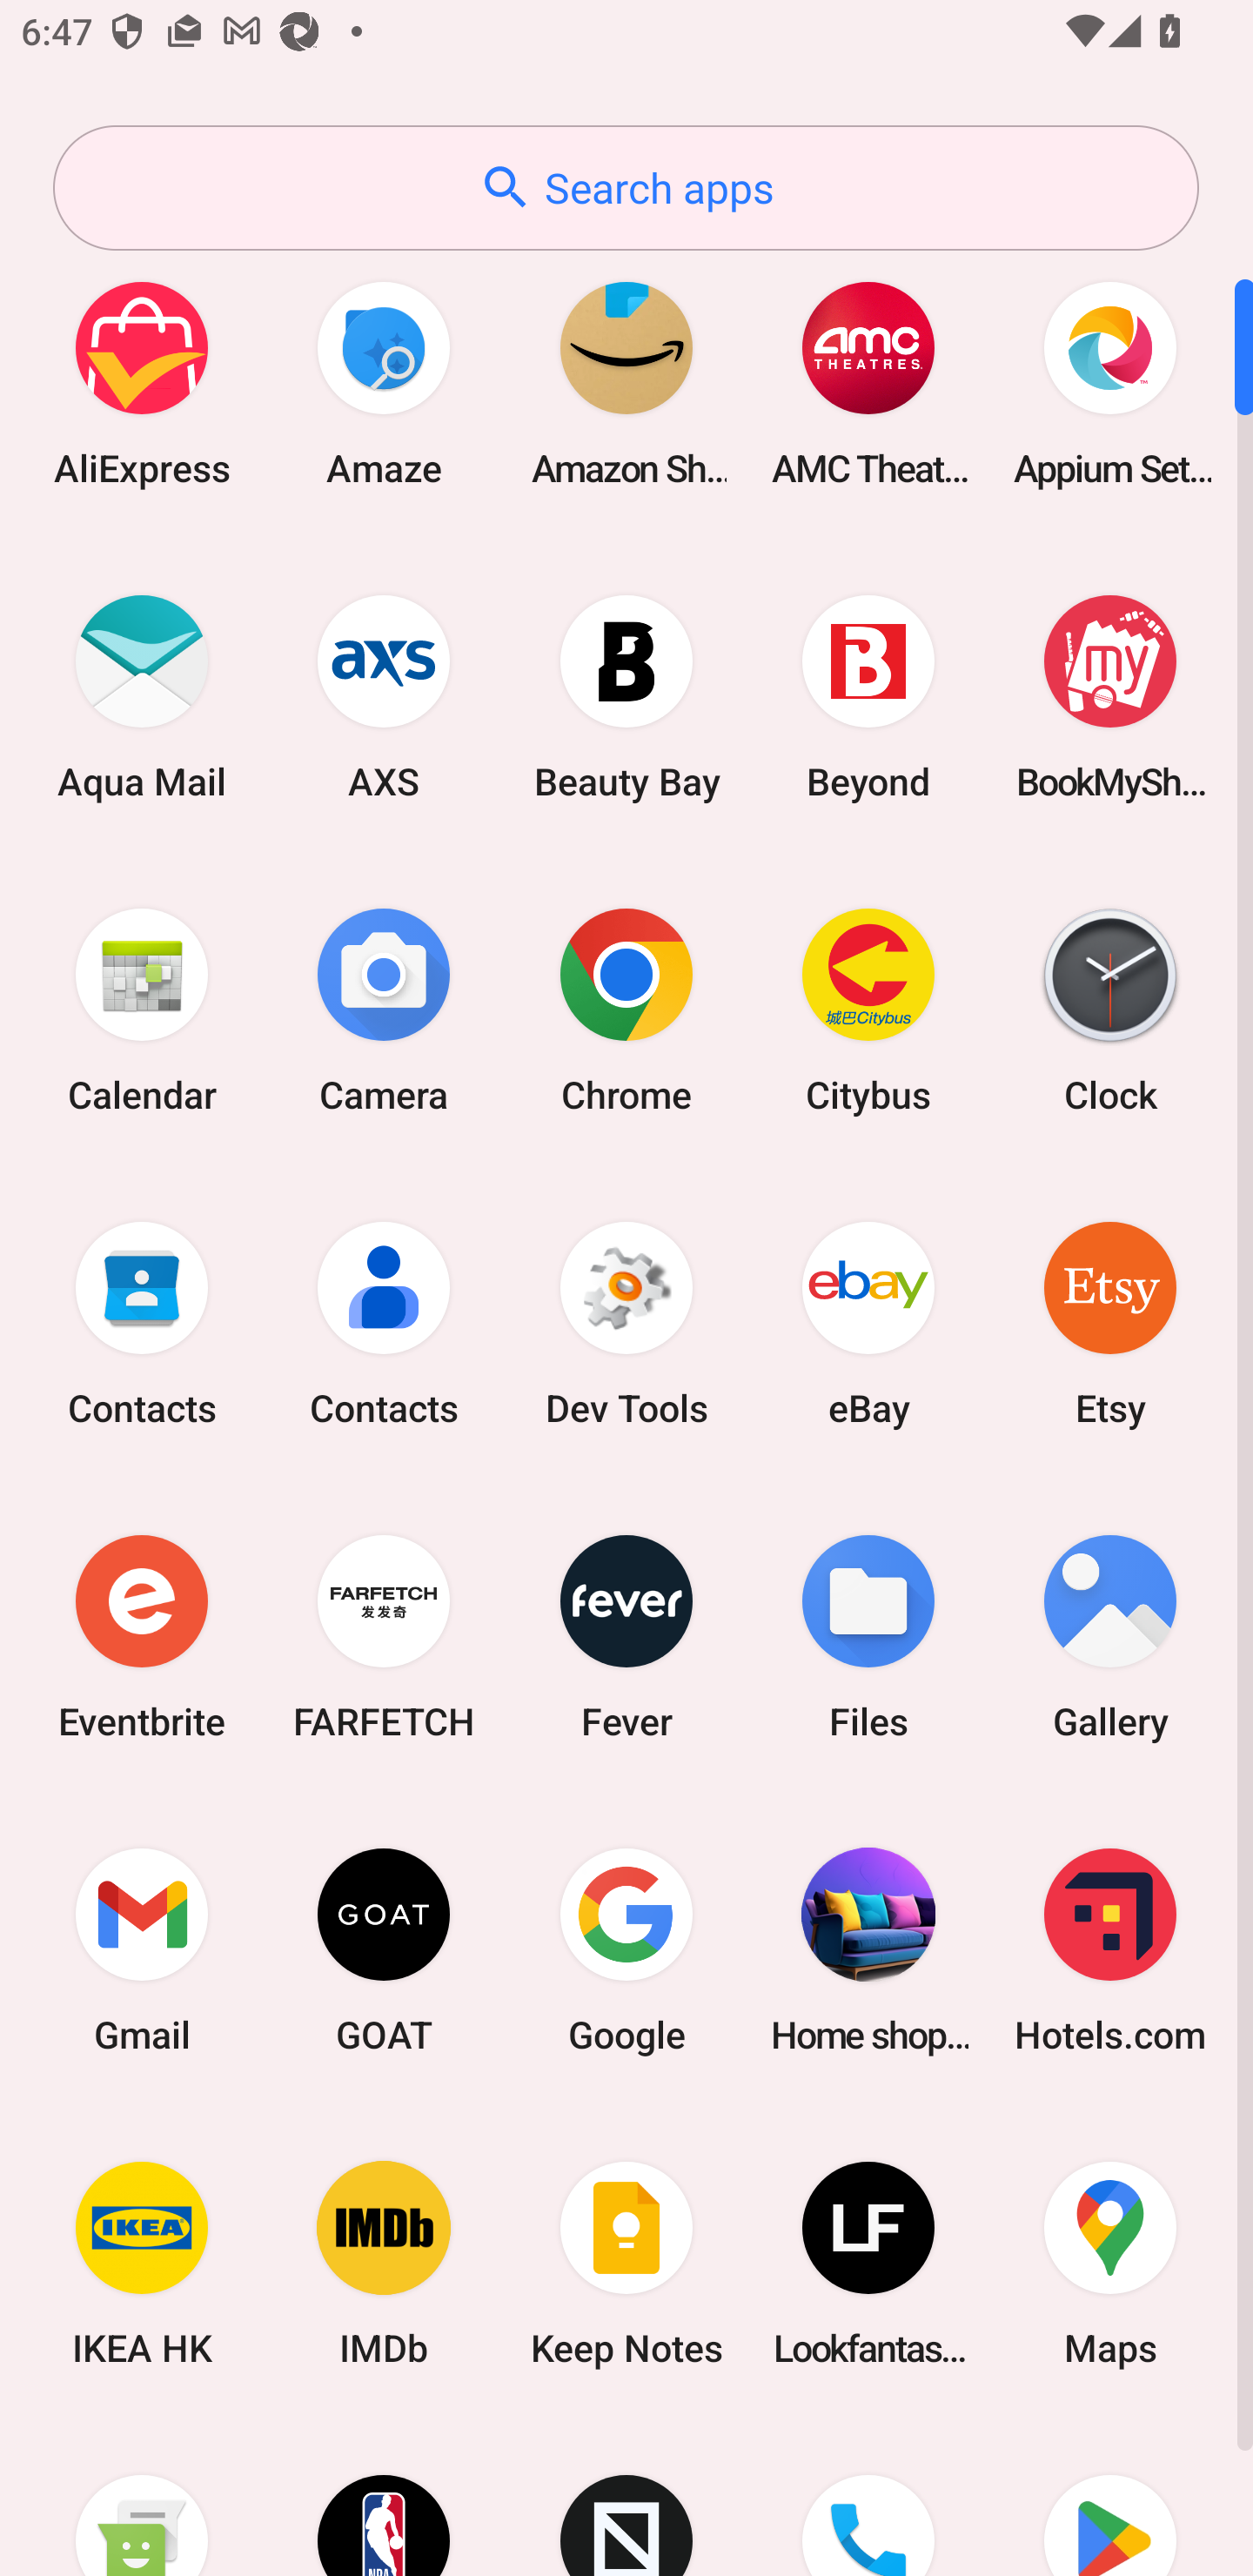  What do you see at coordinates (142, 383) in the screenshot?
I see `AliExpress` at bounding box center [142, 383].